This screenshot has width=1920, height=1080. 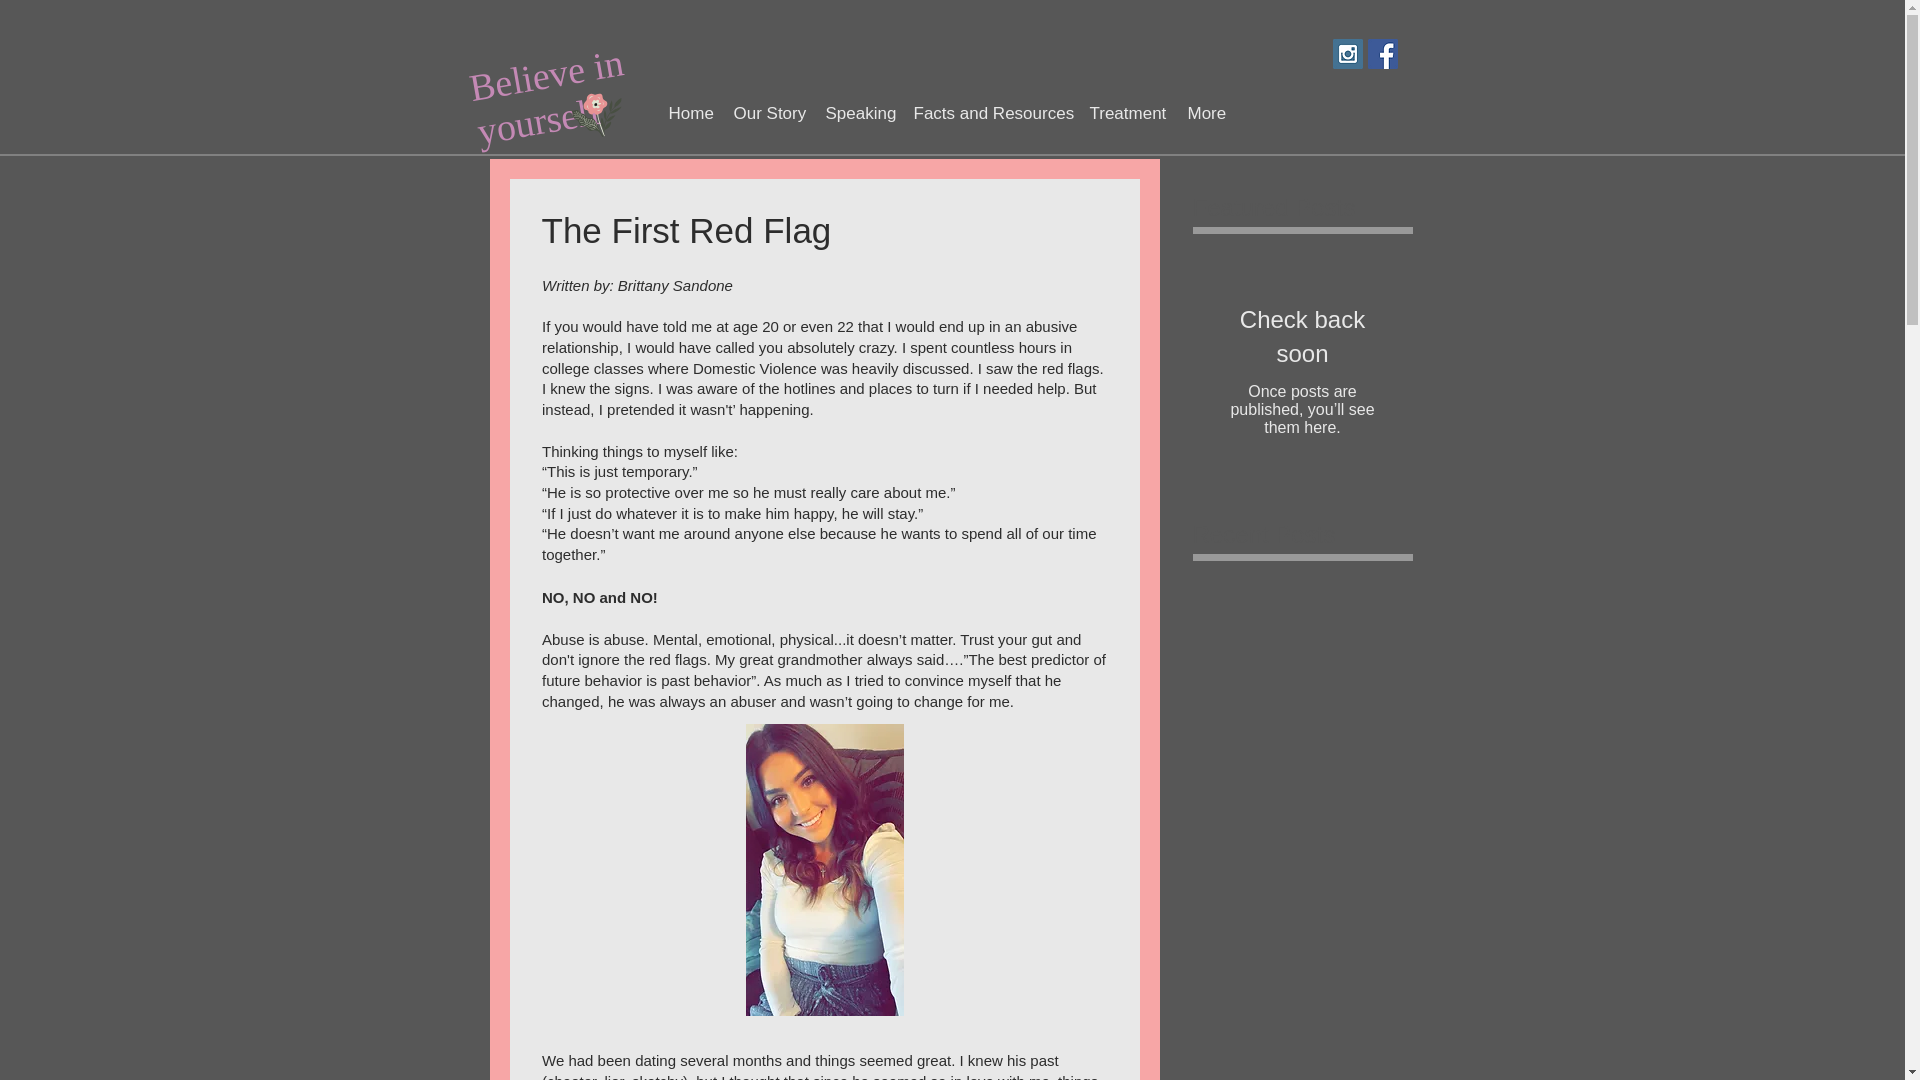 I want to click on Treatment, so click(x=1126, y=114).